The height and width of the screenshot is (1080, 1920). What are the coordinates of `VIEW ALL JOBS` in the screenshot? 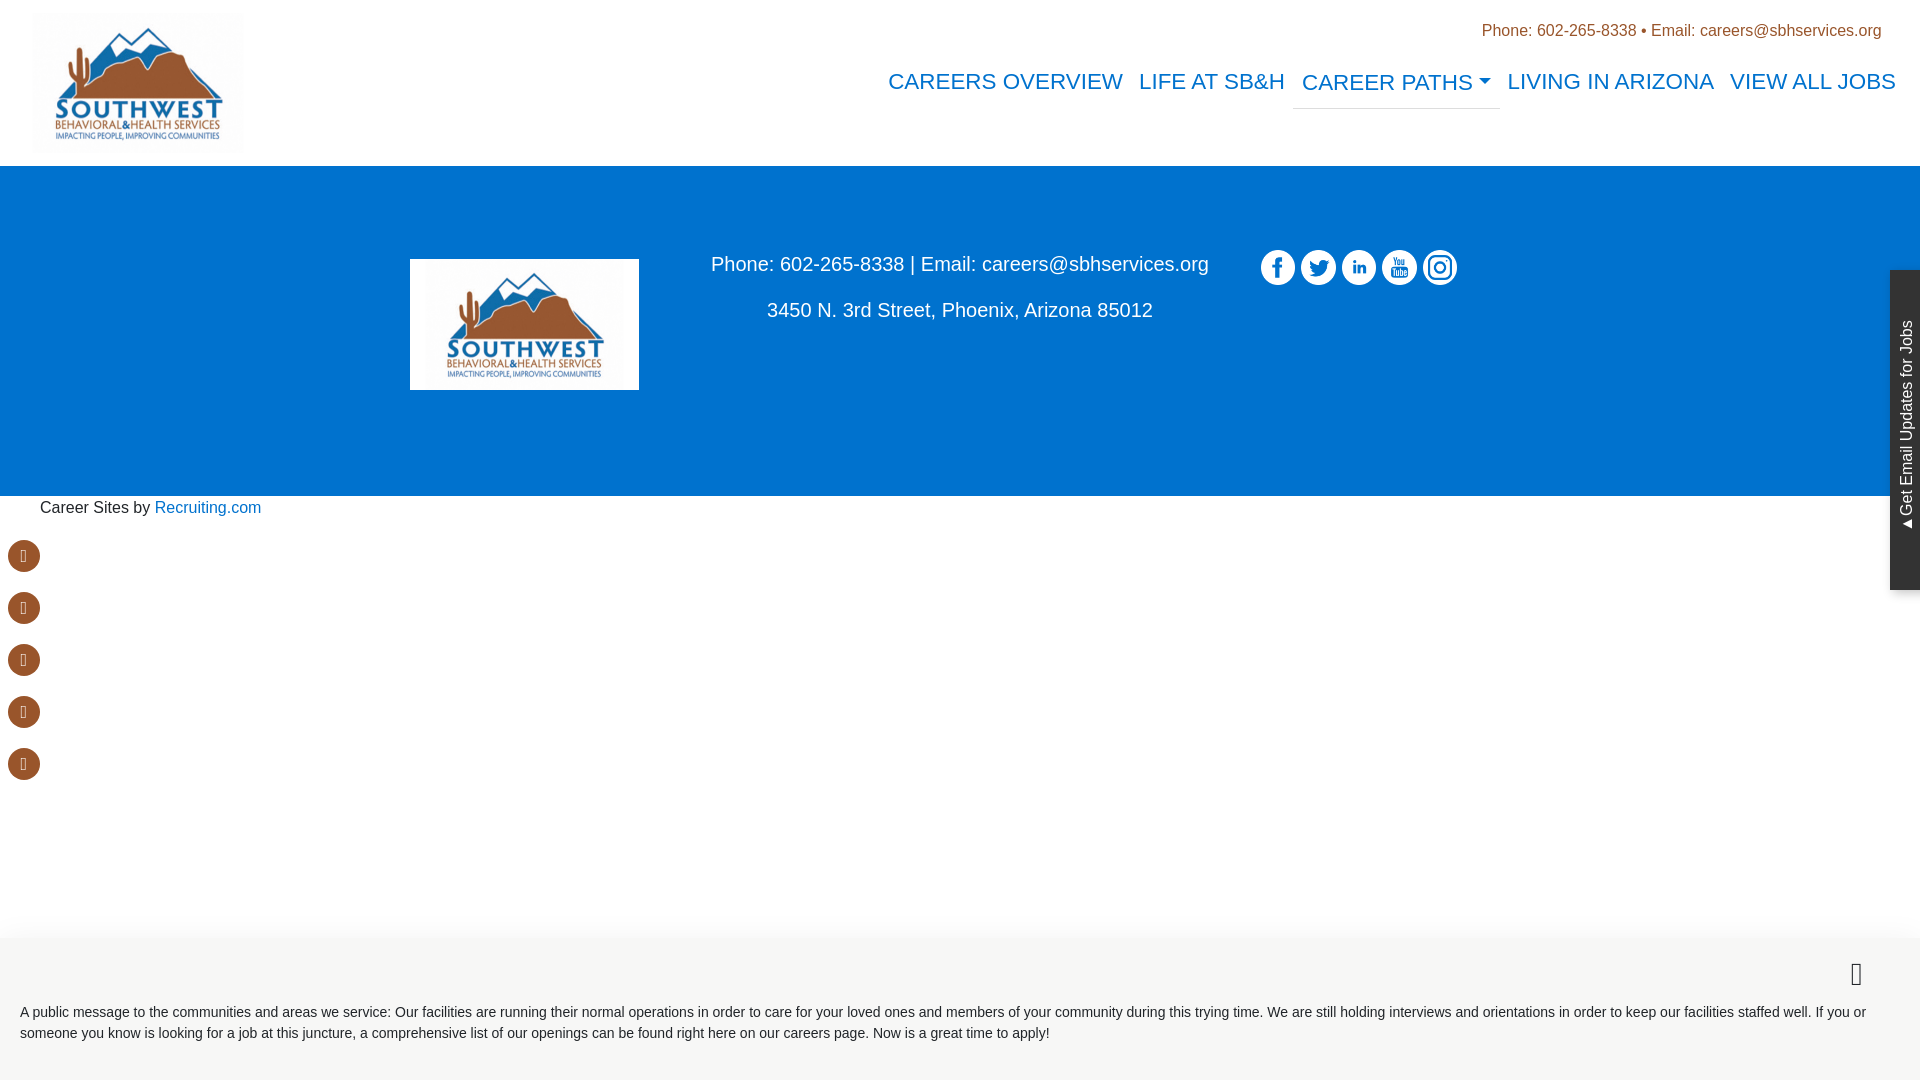 It's located at (1813, 82).